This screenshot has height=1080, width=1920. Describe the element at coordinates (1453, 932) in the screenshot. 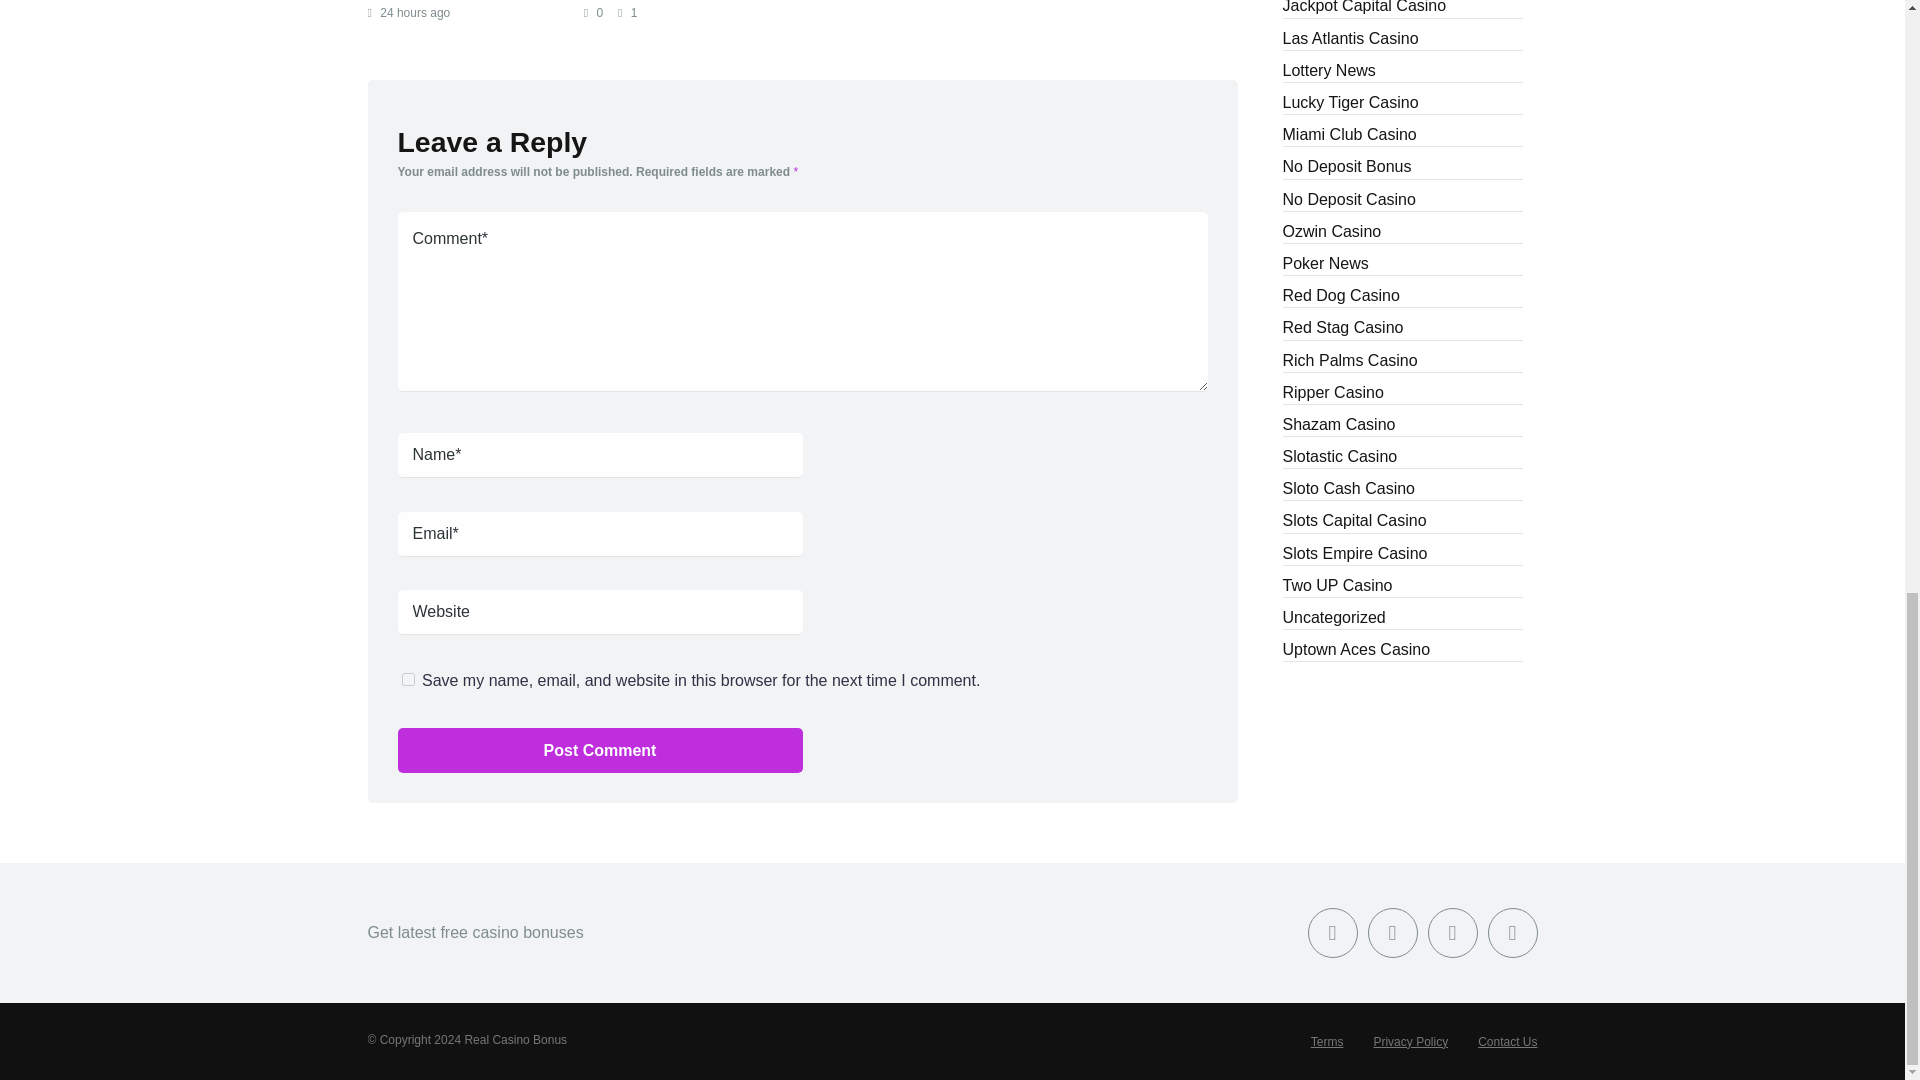

I see `YouTube` at that location.